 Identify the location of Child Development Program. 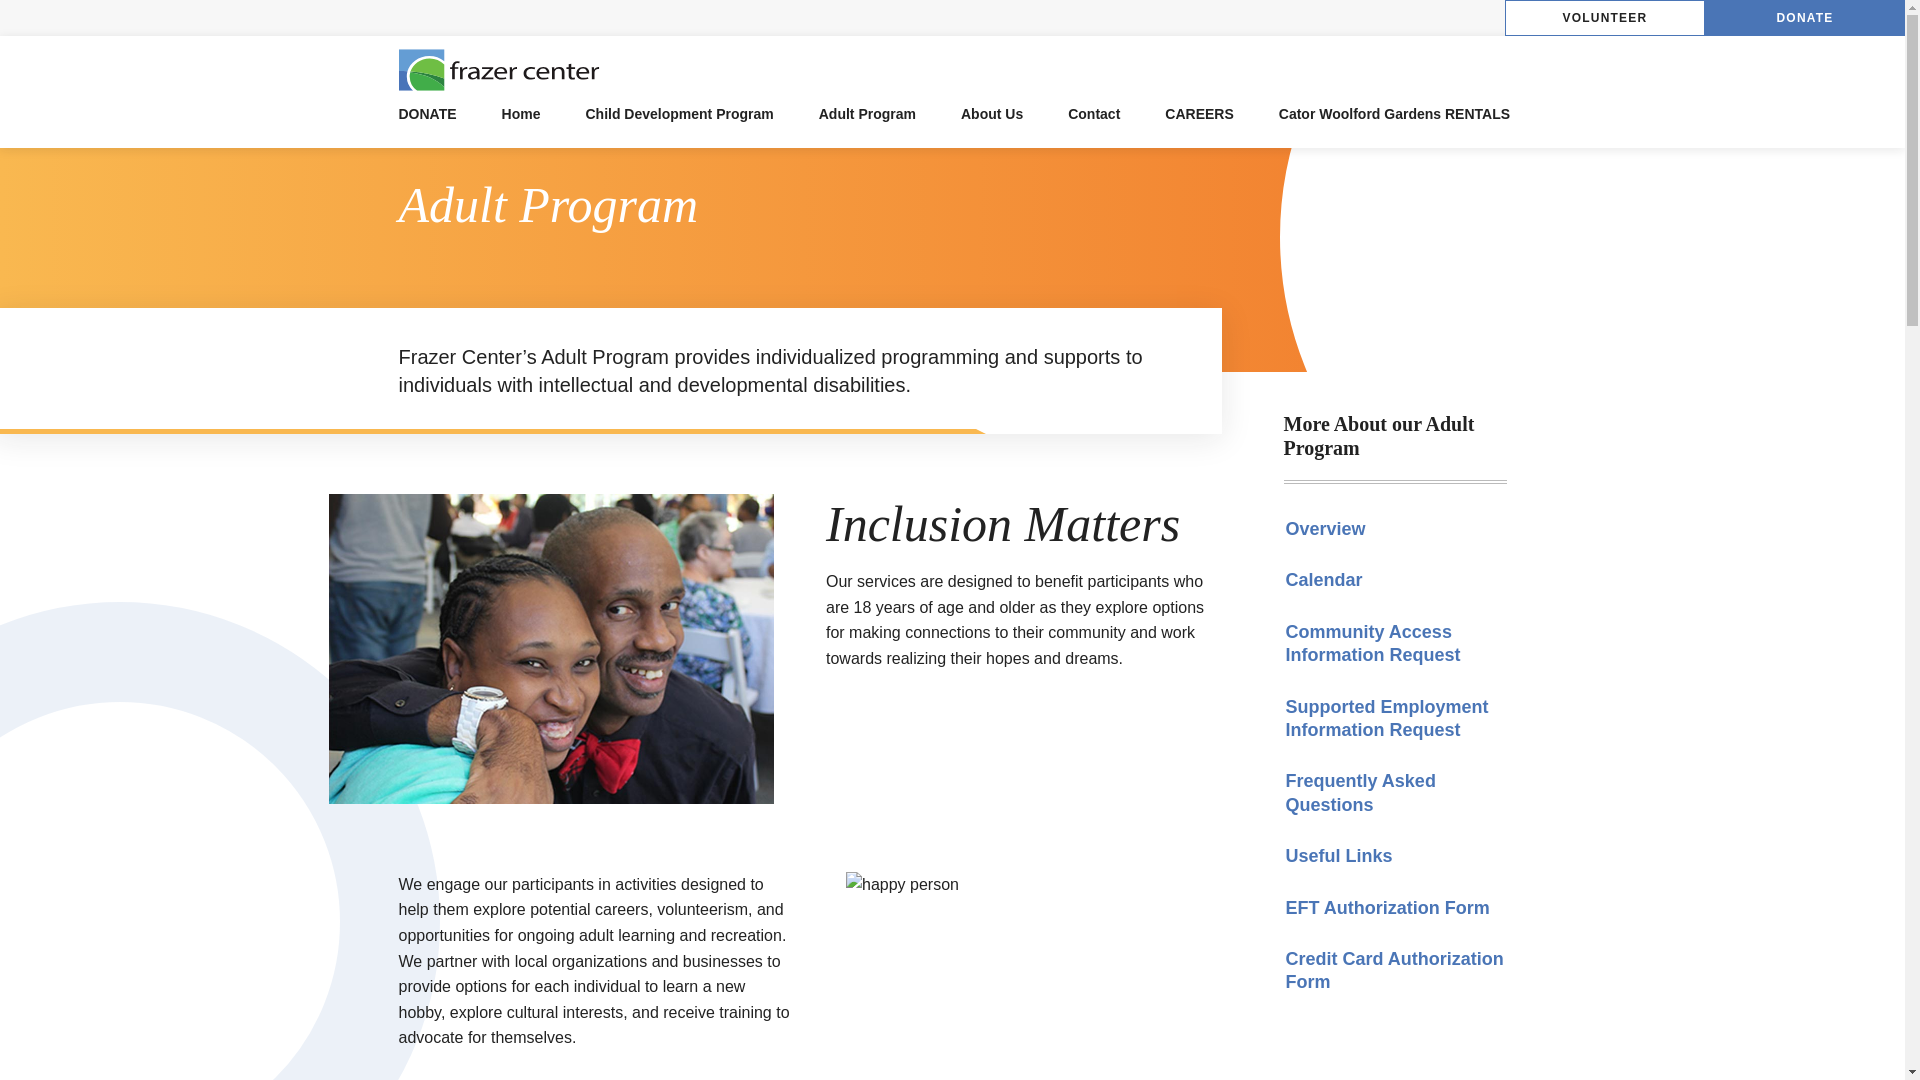
(679, 113).